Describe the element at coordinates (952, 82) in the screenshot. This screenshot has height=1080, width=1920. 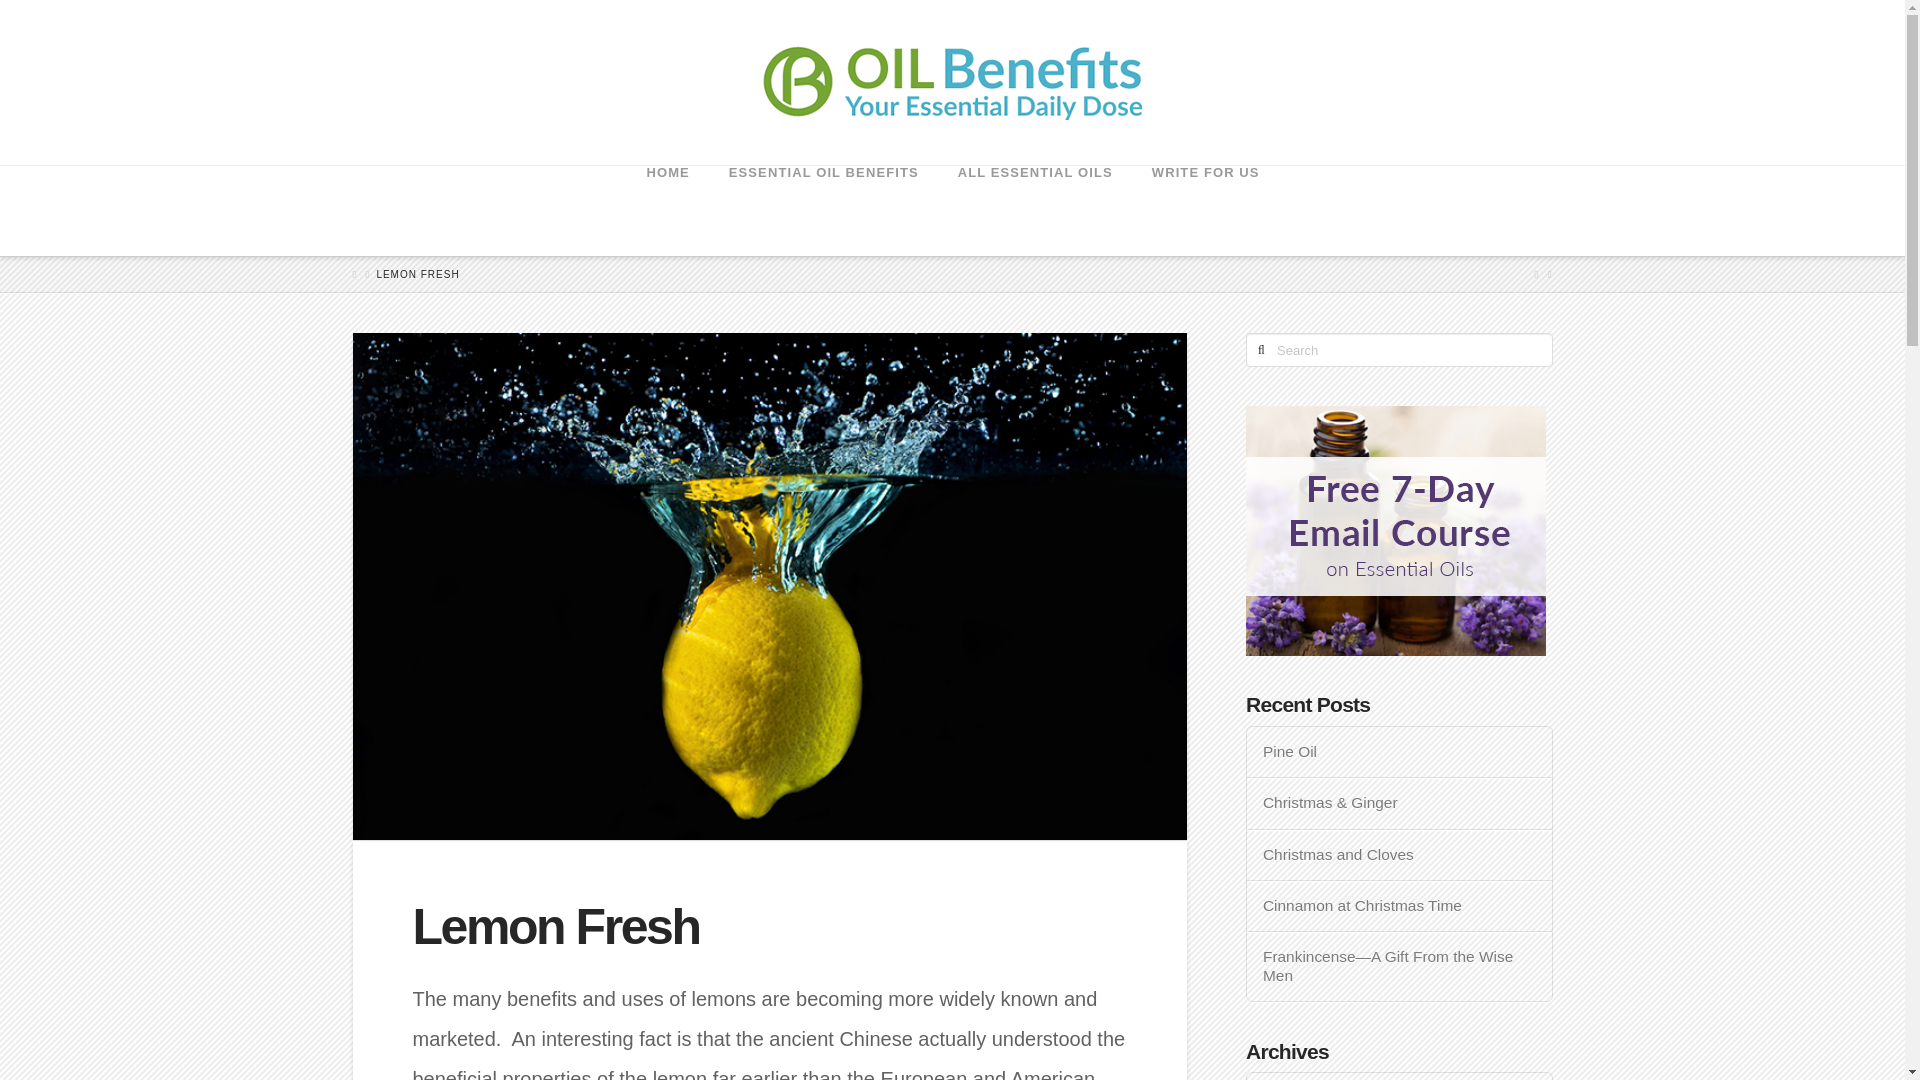
I see `Learn about the many benefits of Pure Essential Oils` at that location.